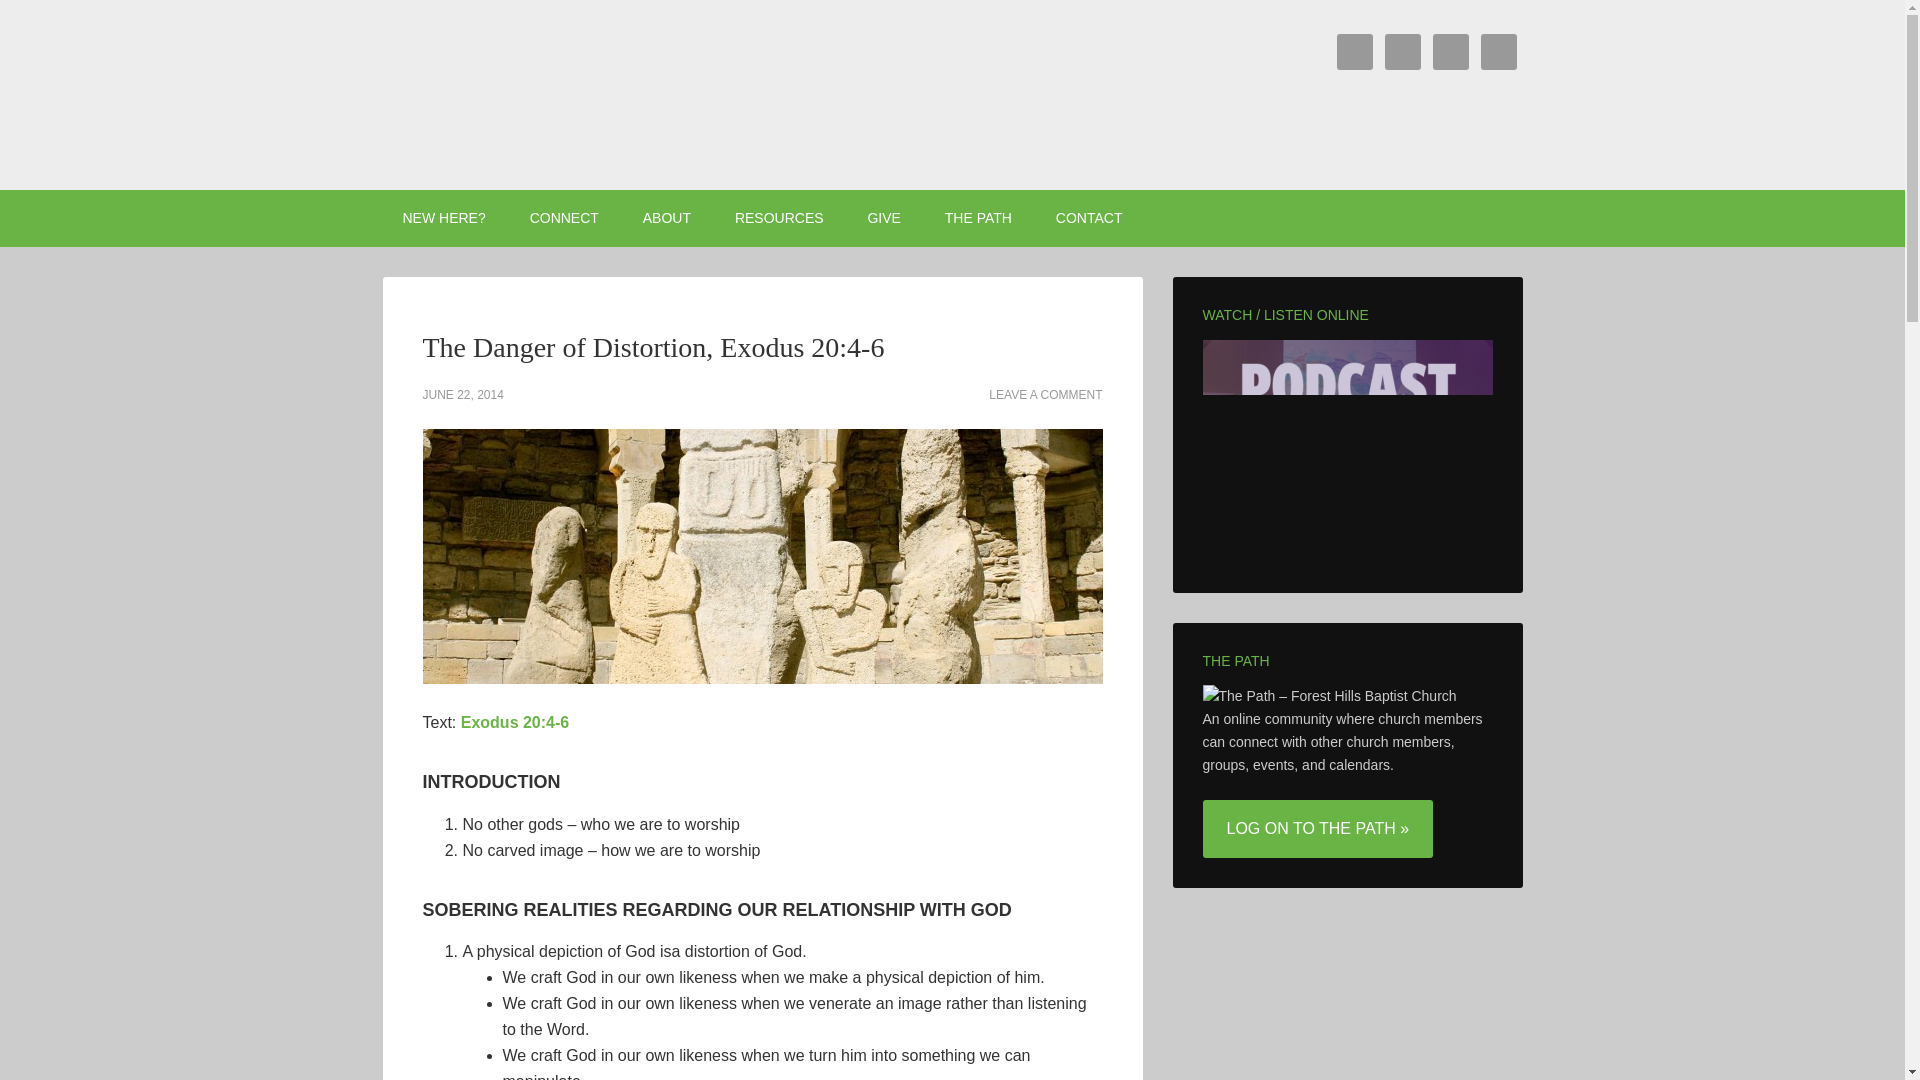 Image resolution: width=1920 pixels, height=1080 pixels. What do you see at coordinates (882, 218) in the screenshot?
I see `GIVE` at bounding box center [882, 218].